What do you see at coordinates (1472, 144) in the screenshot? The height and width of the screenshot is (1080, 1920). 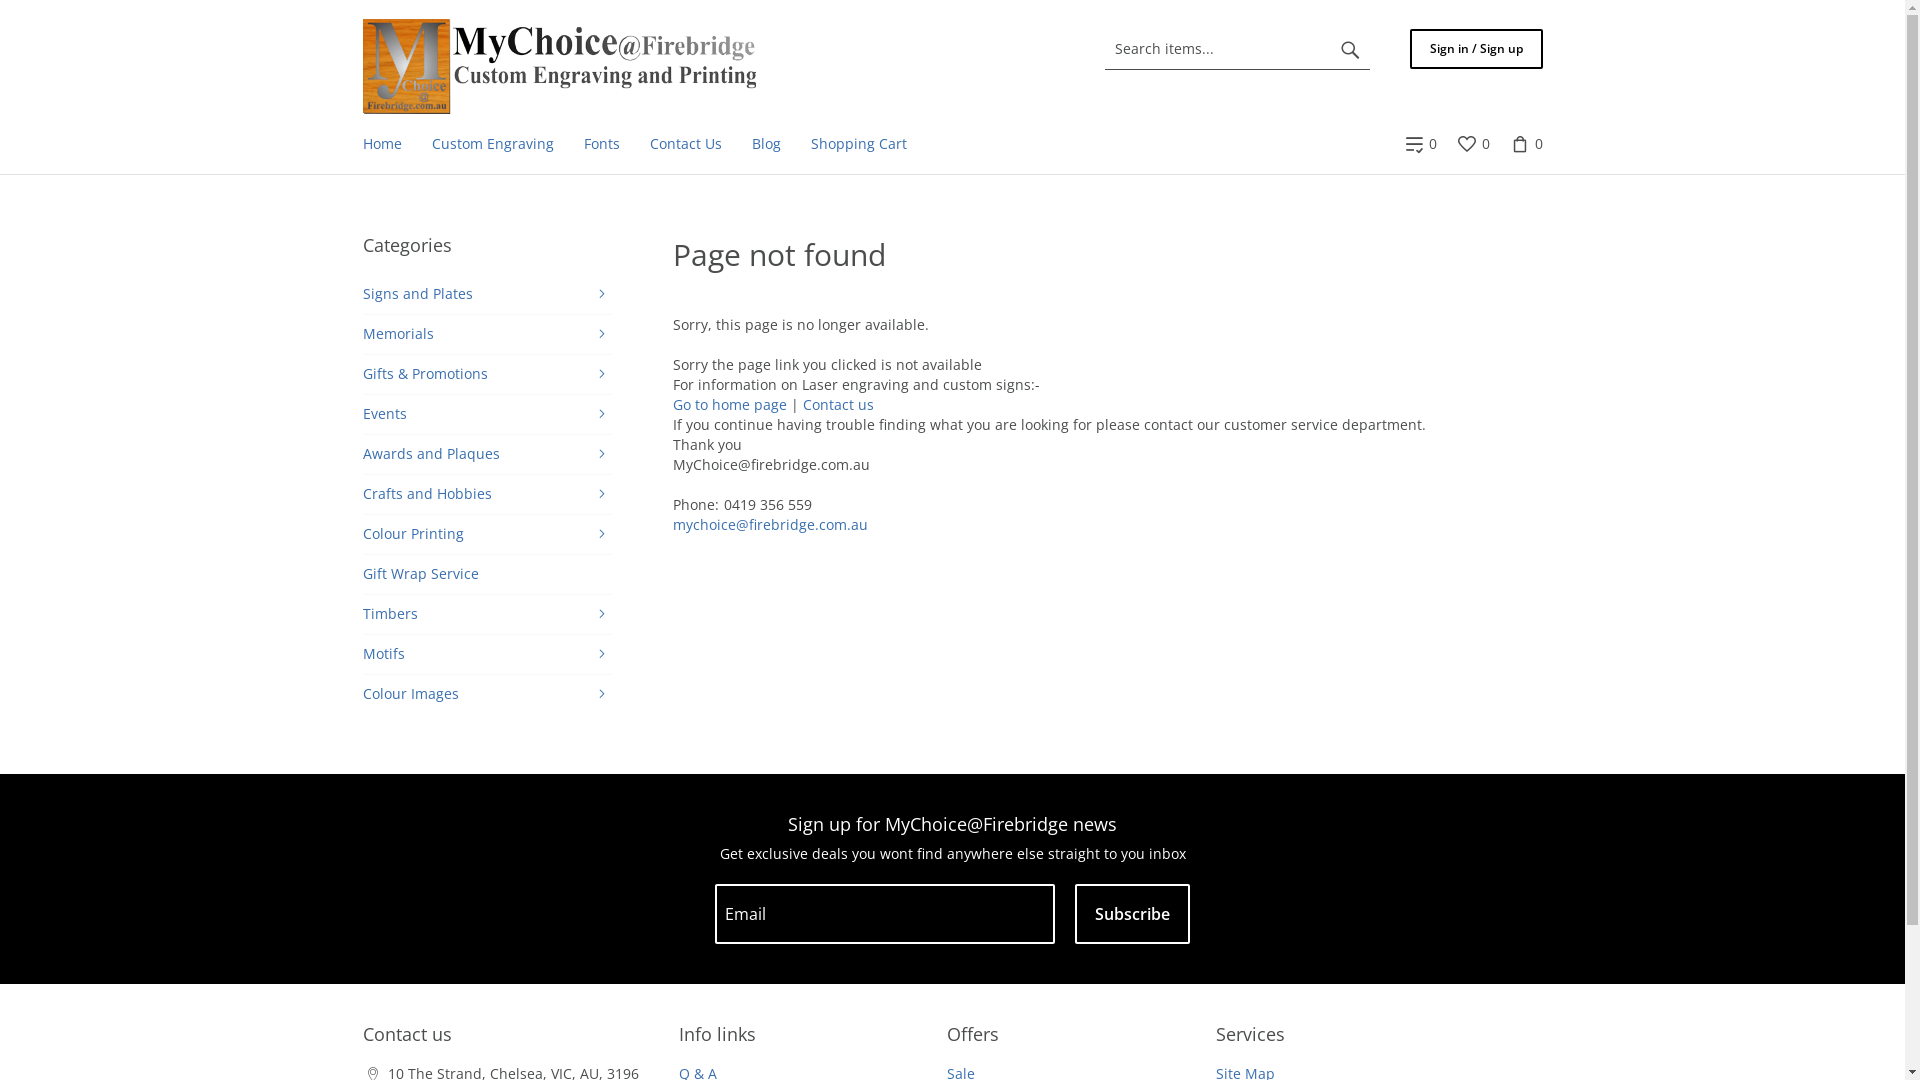 I see `0` at bounding box center [1472, 144].